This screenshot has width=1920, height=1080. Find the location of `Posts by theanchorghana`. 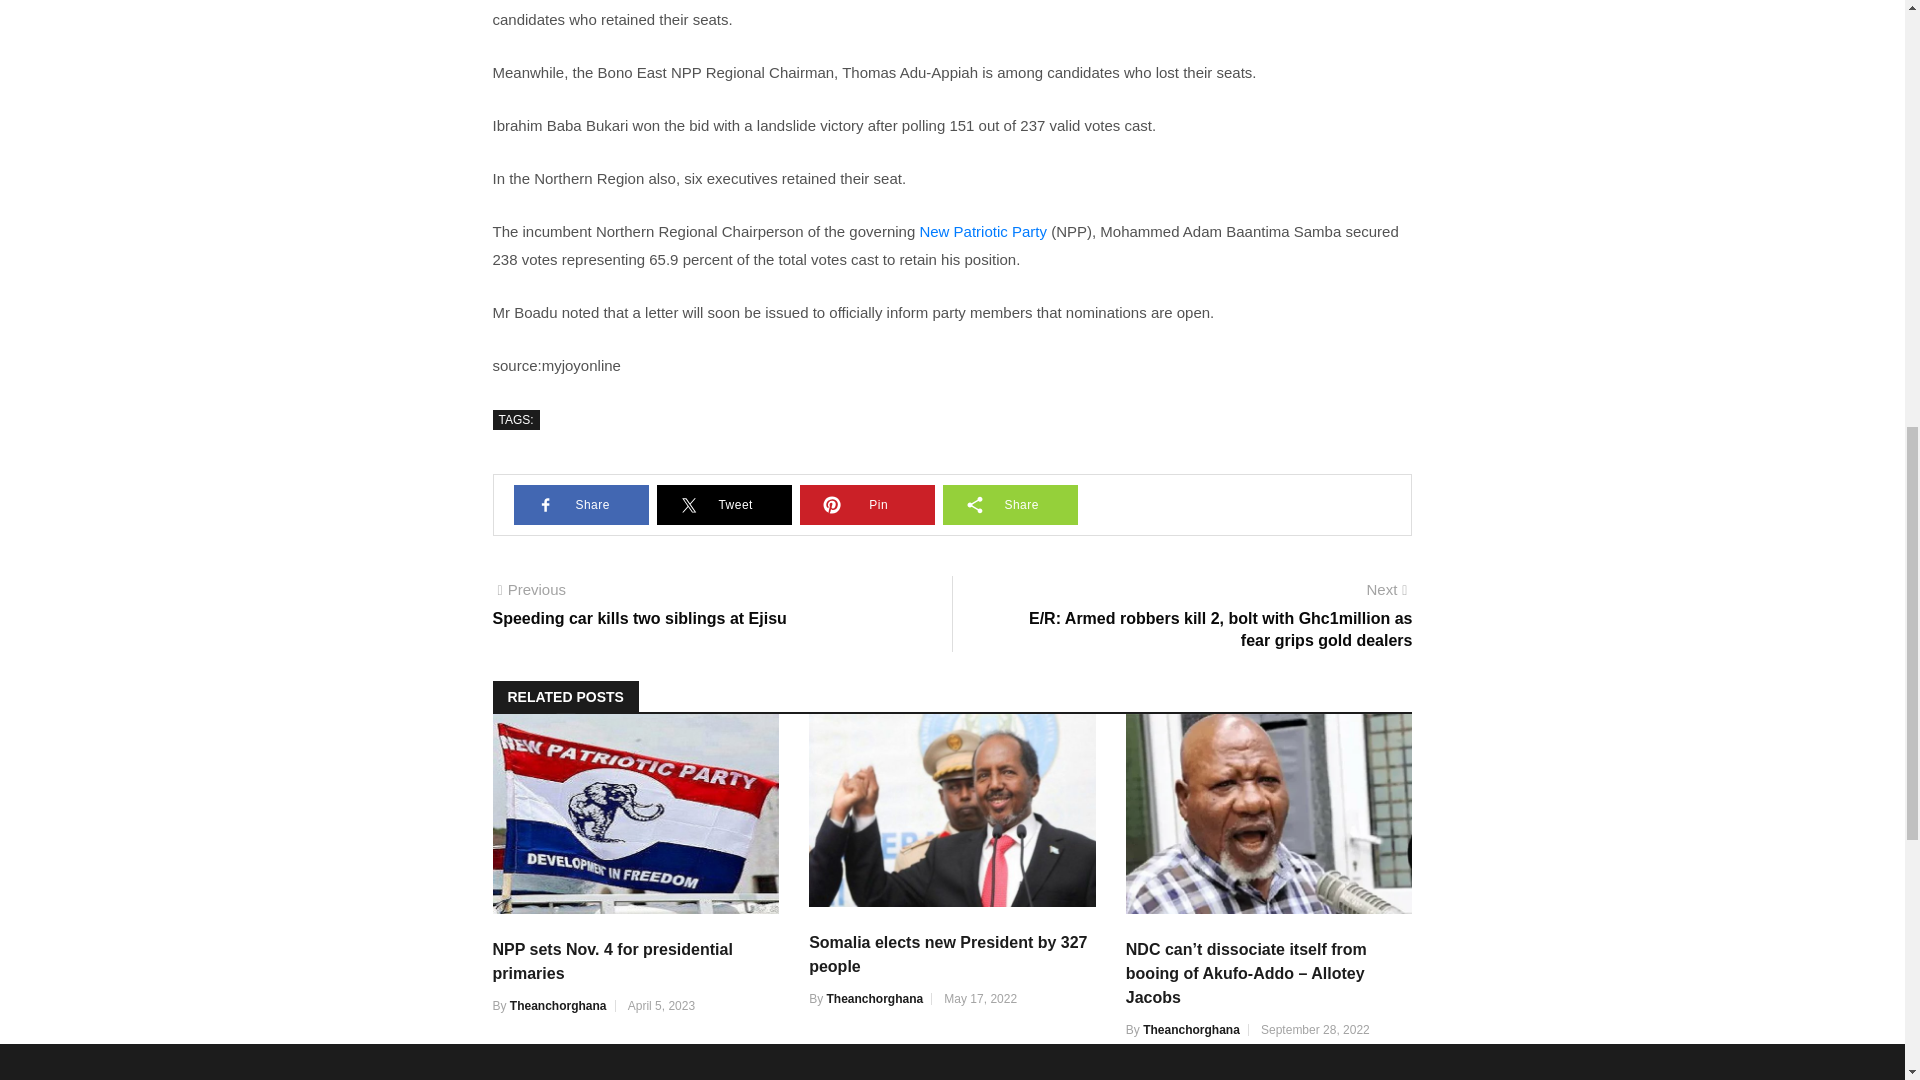

Posts by theanchorghana is located at coordinates (558, 1006).